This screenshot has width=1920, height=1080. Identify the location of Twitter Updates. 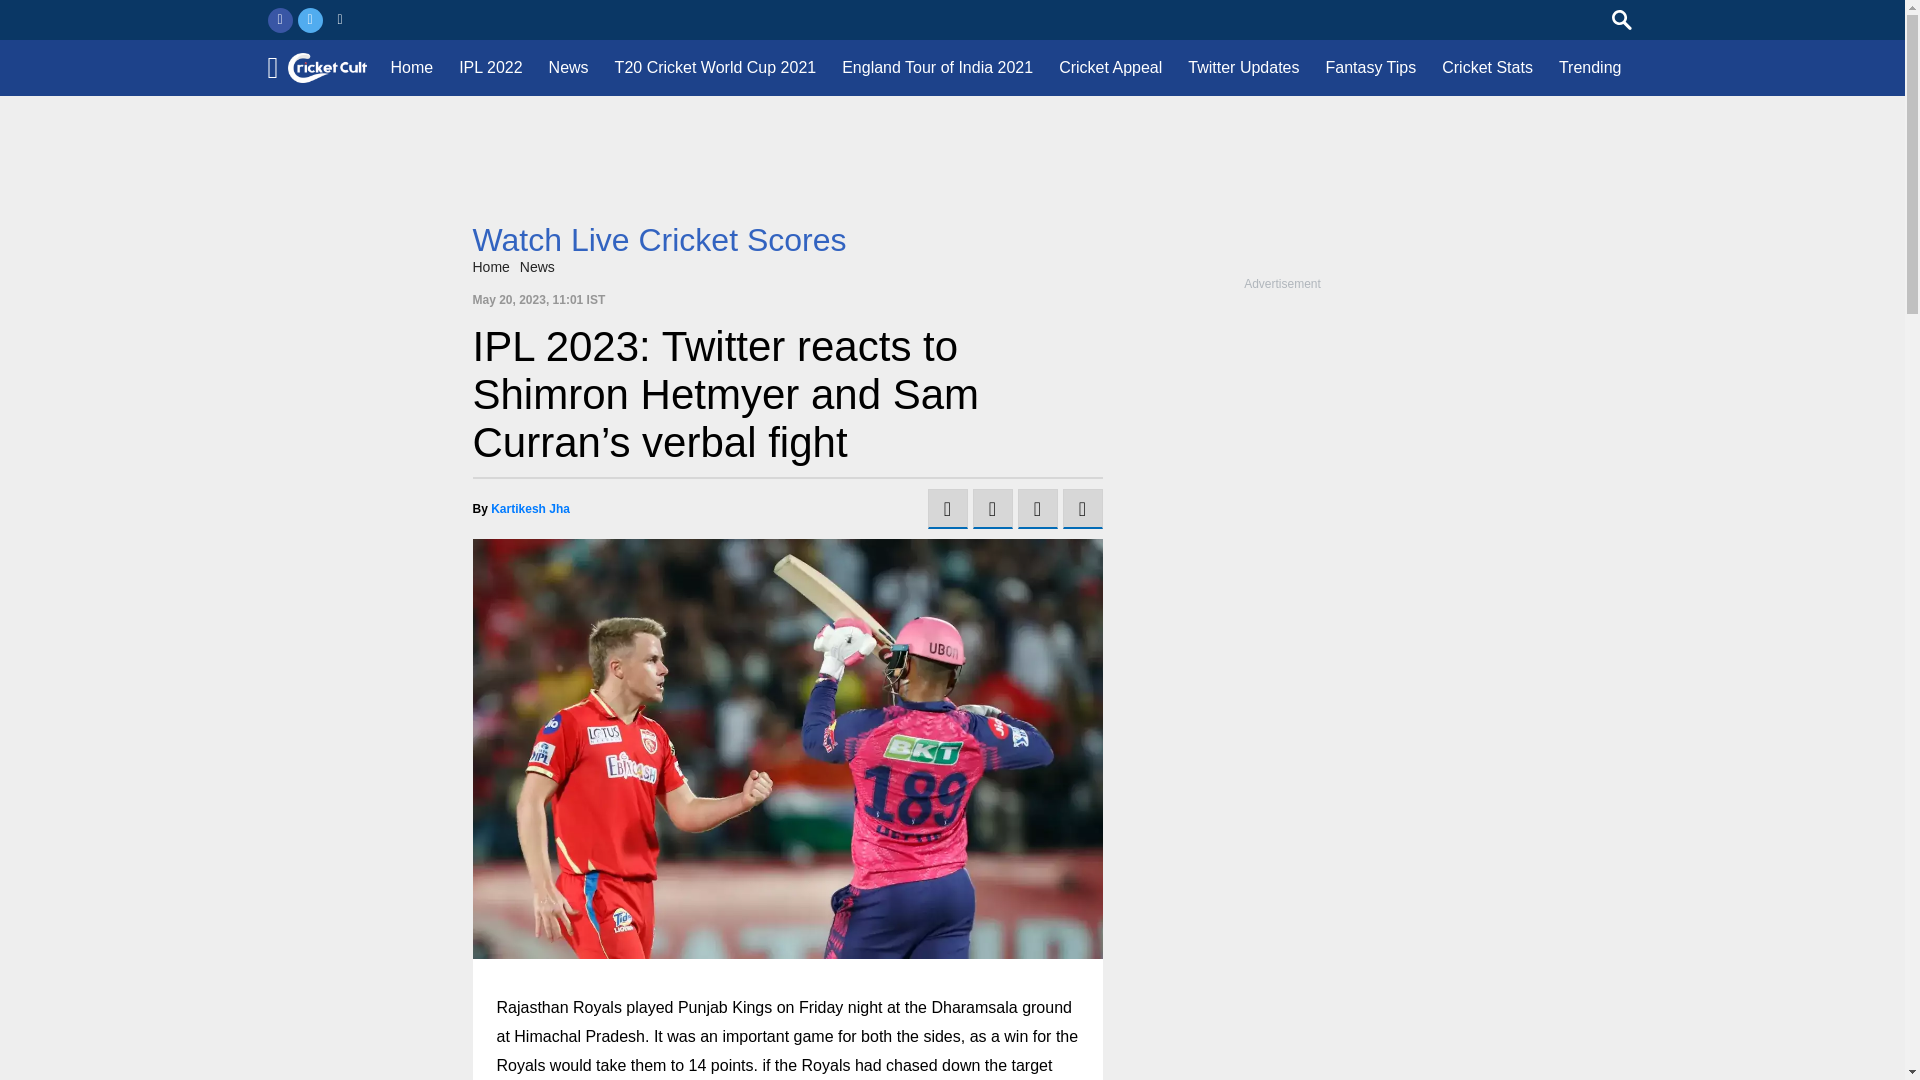
(1243, 68).